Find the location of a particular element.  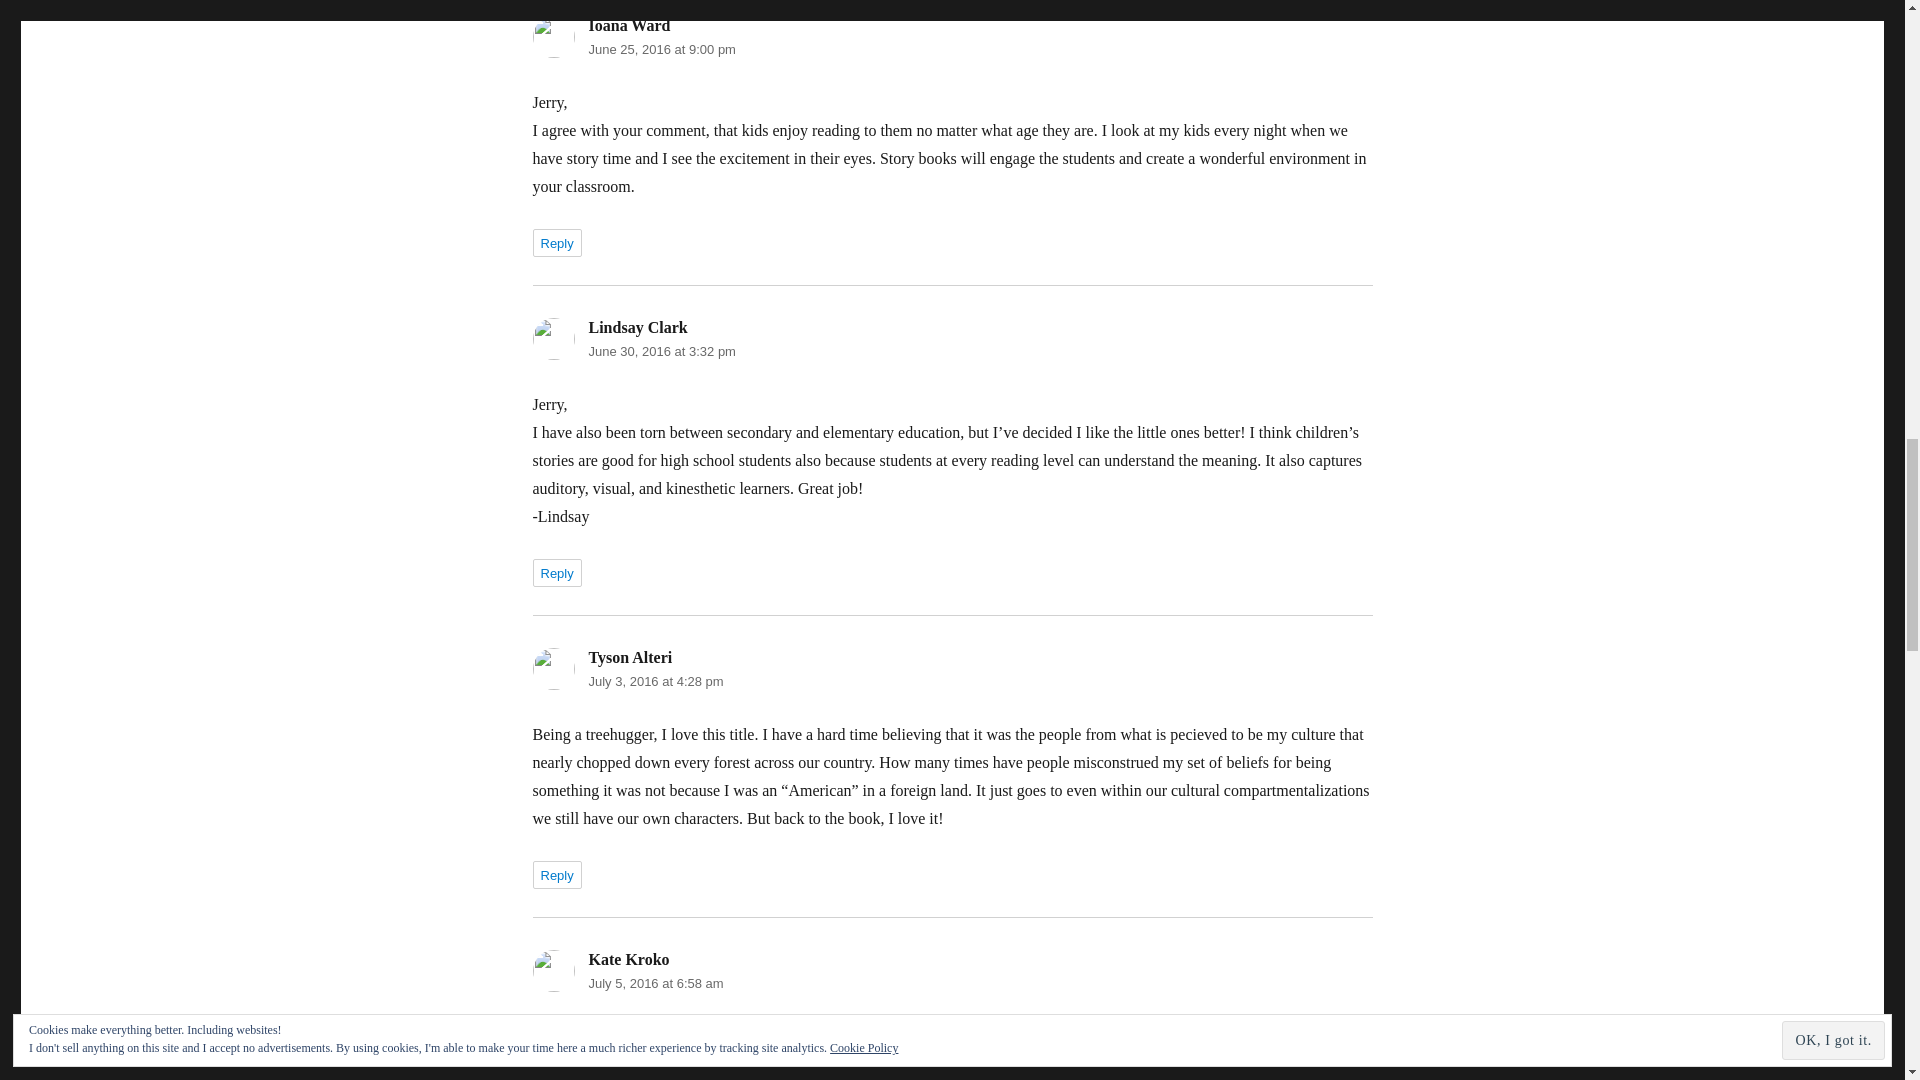

Reply is located at coordinates (556, 573).